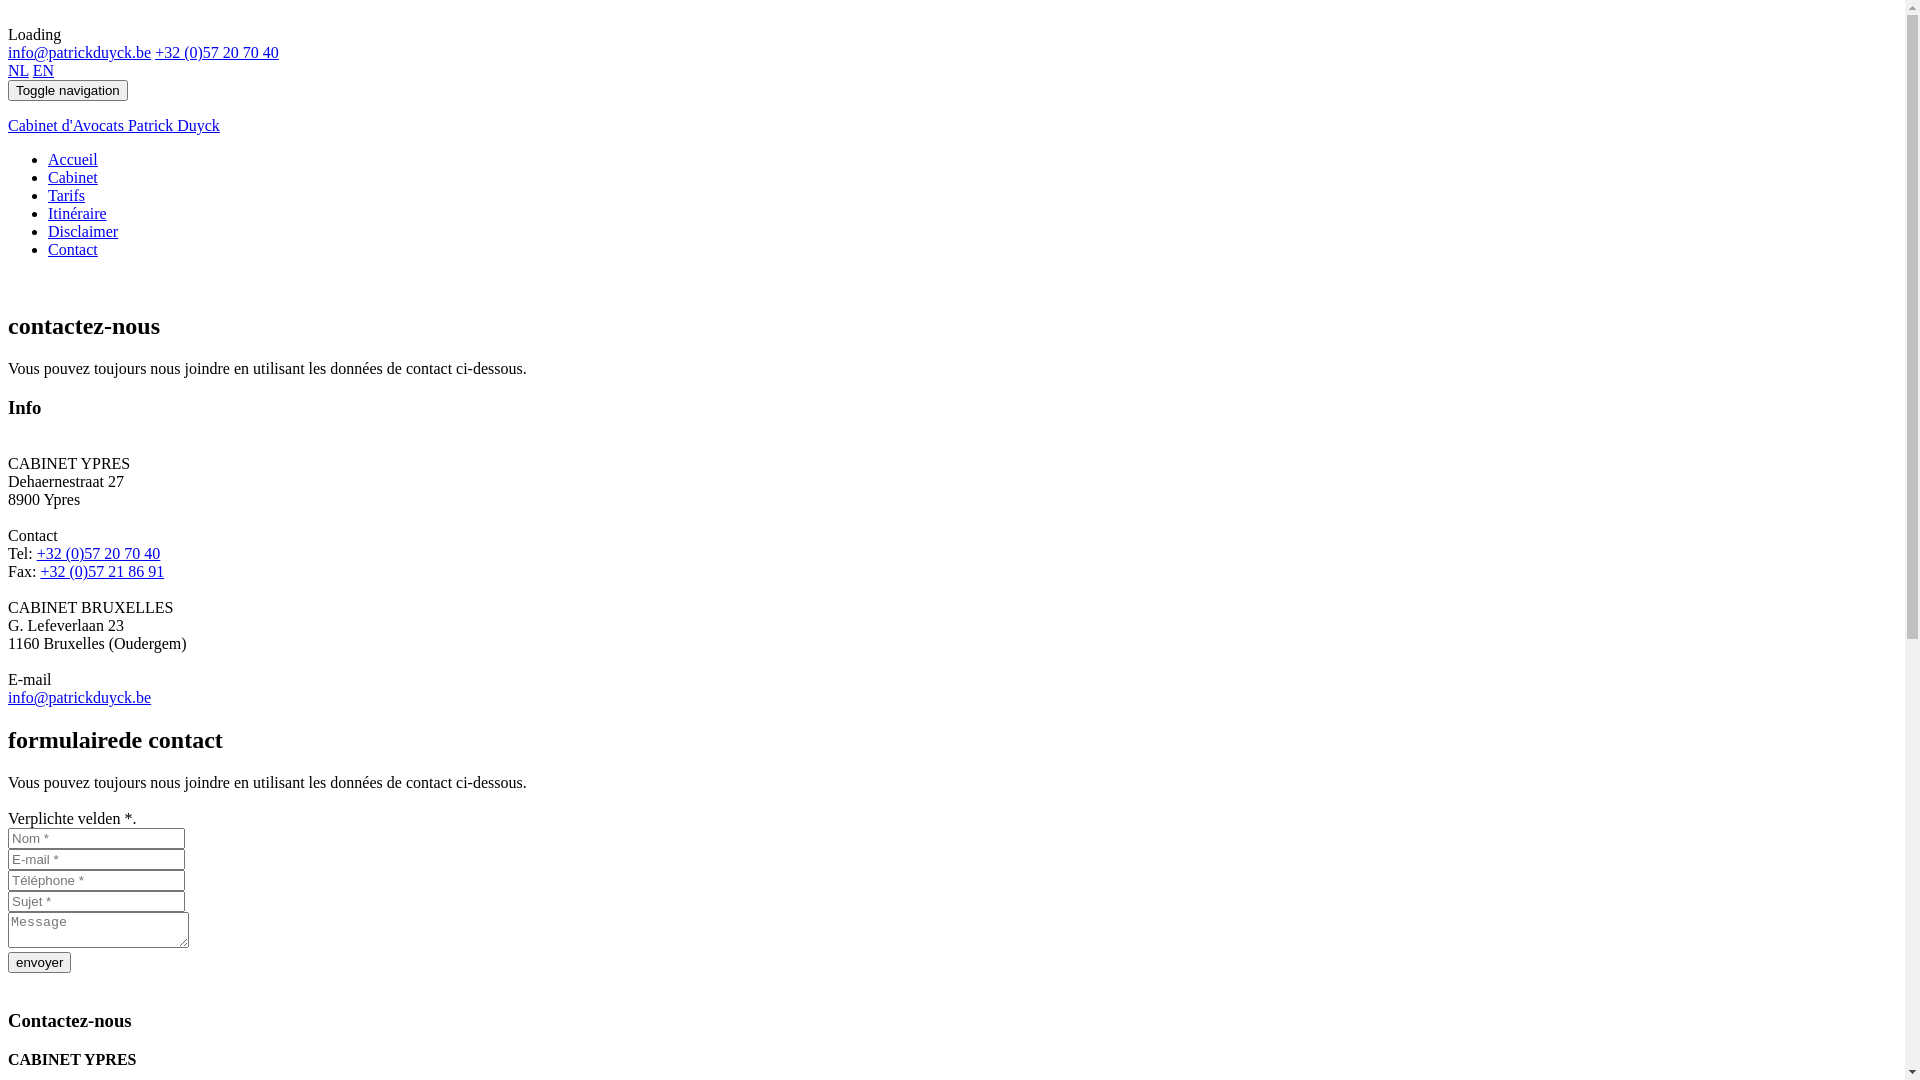 This screenshot has width=1920, height=1080. Describe the element at coordinates (44, 70) in the screenshot. I see `EN` at that location.